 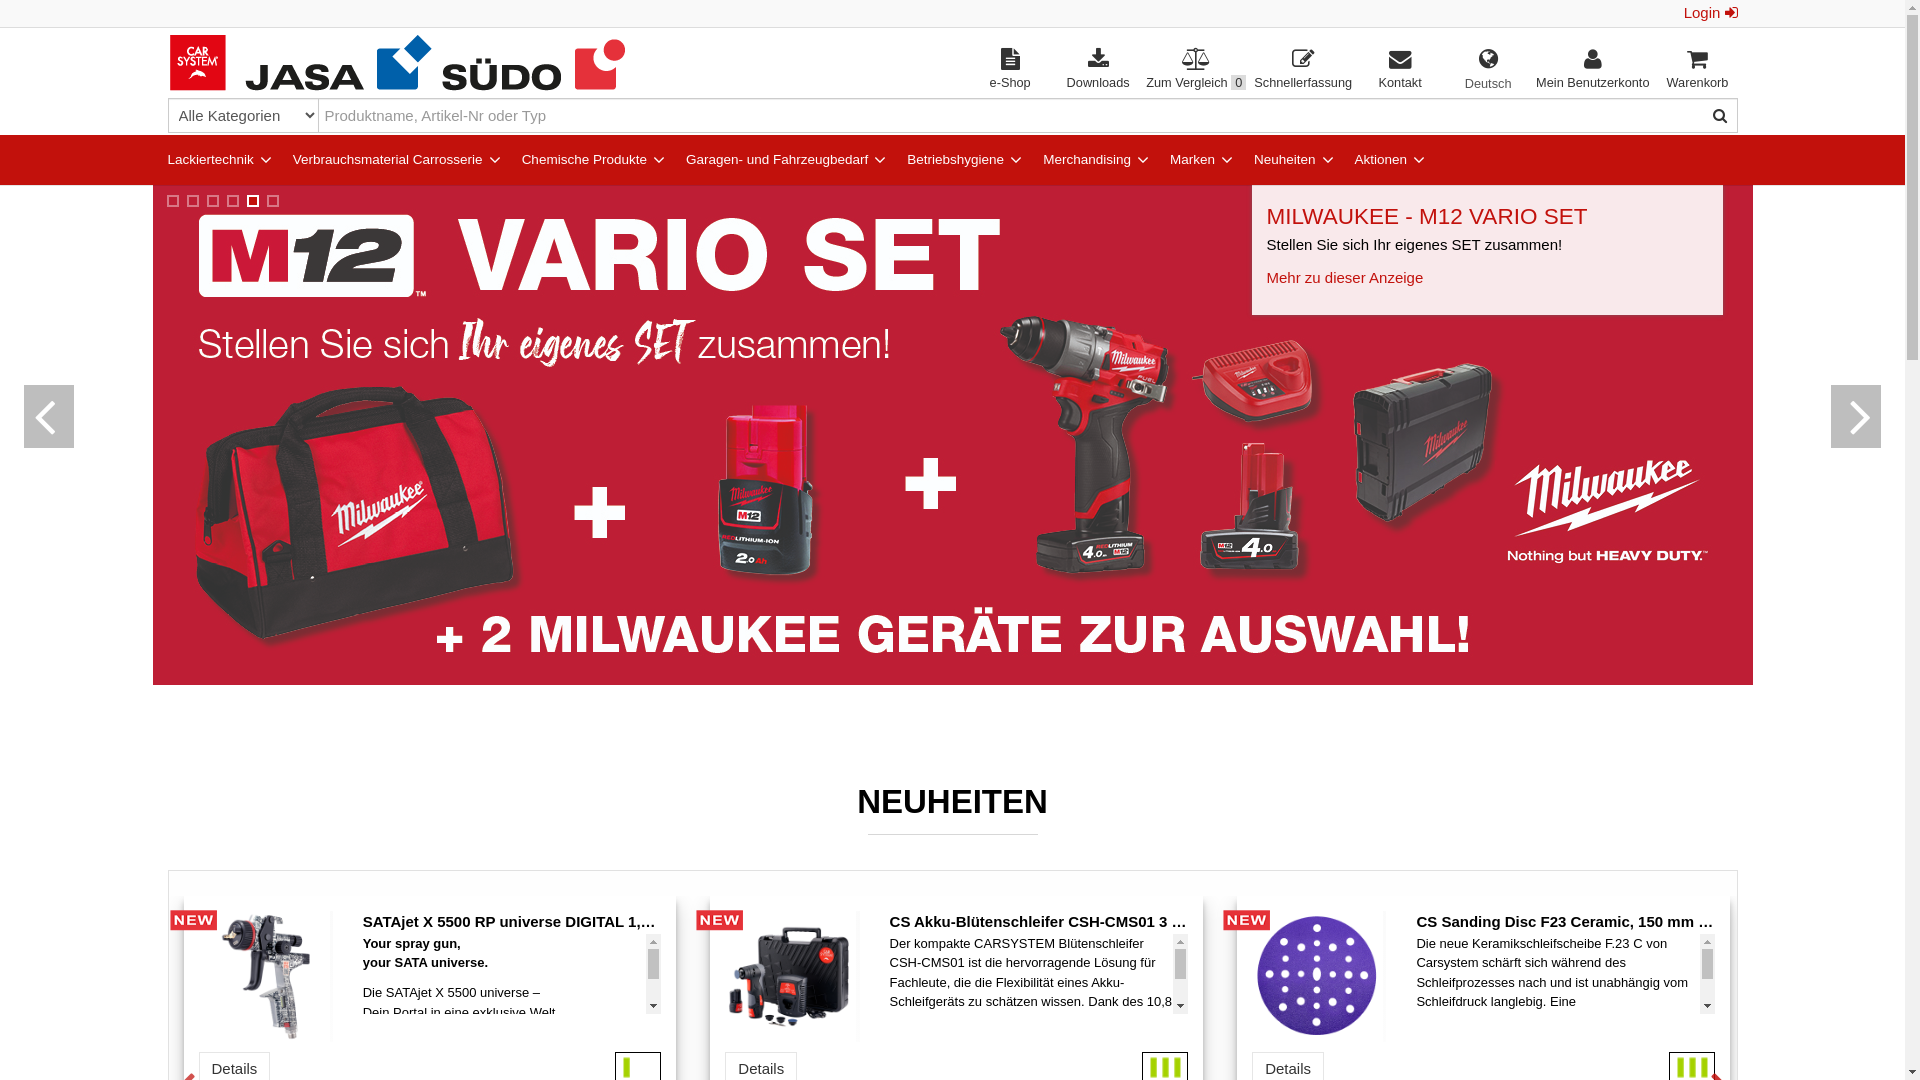 I want to click on Kontakt, so click(x=1400, y=70).